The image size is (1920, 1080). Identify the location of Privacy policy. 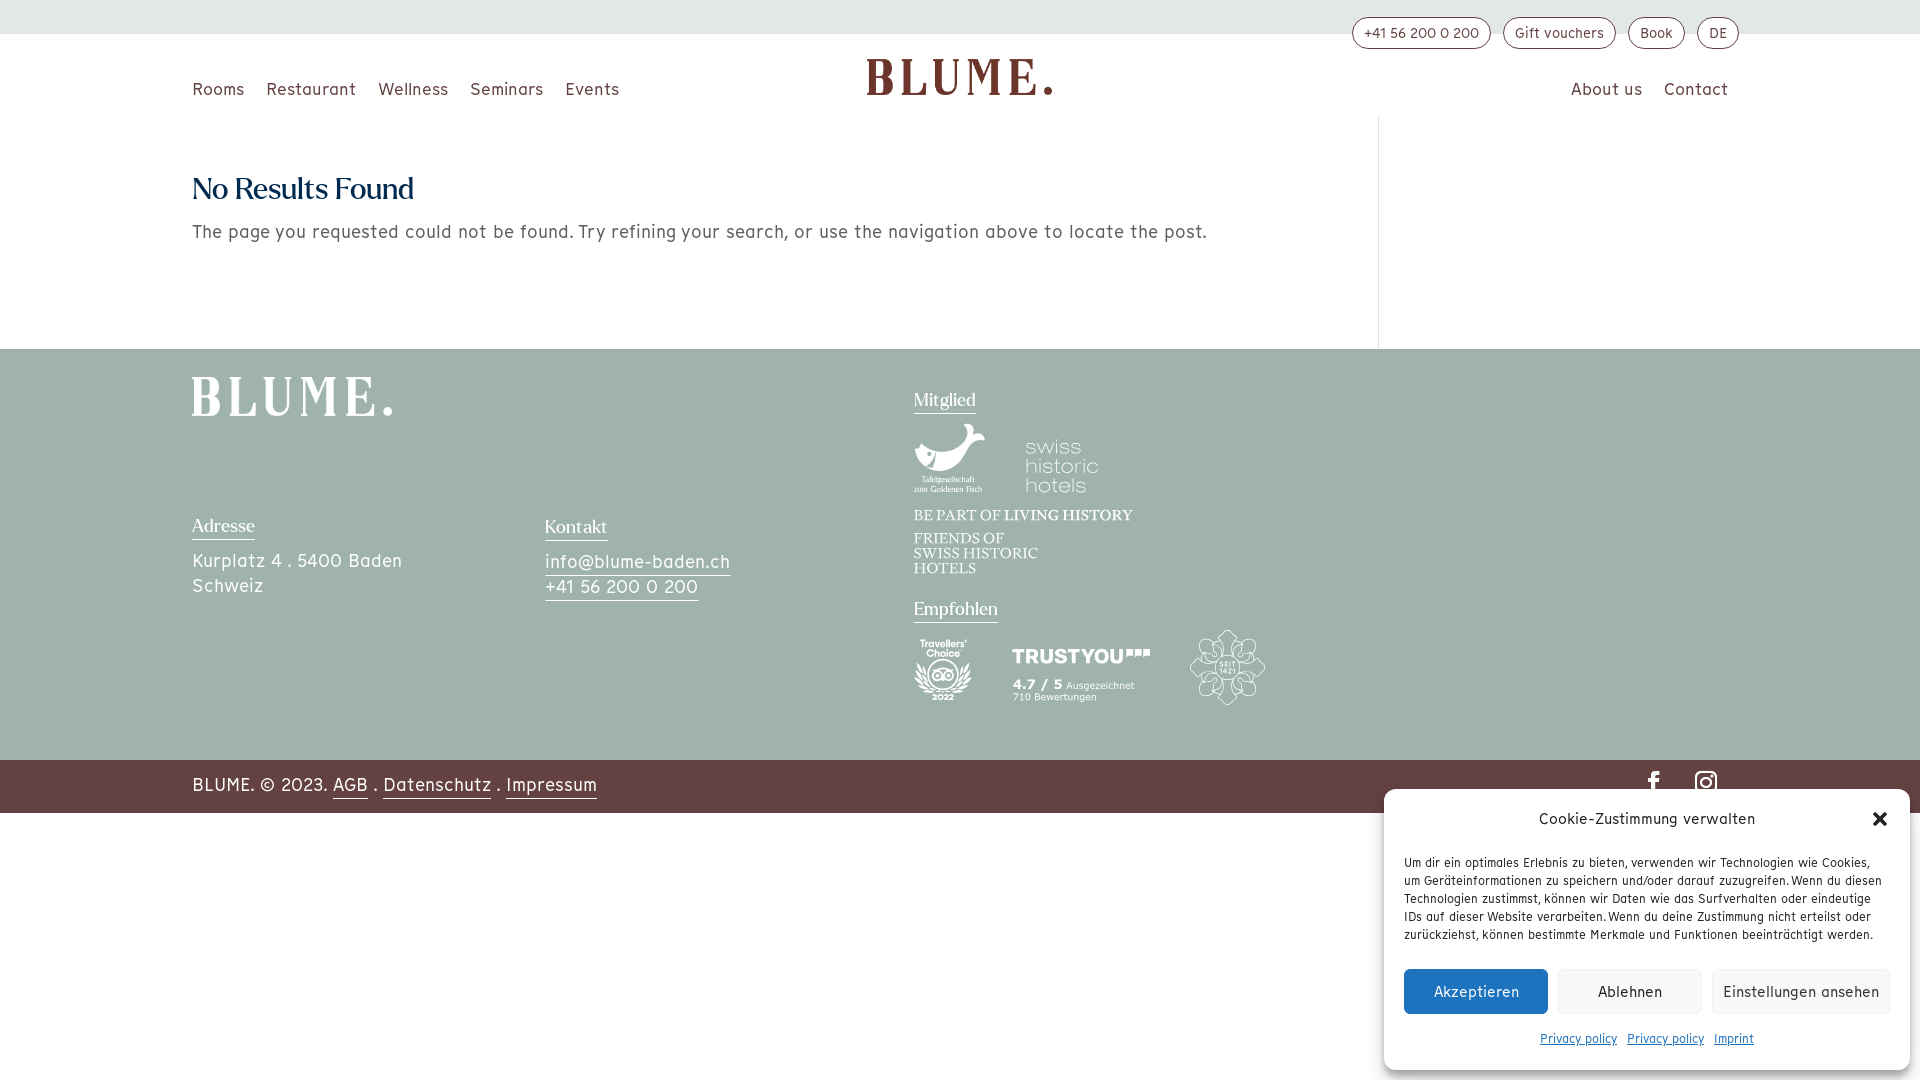
(1666, 1040).